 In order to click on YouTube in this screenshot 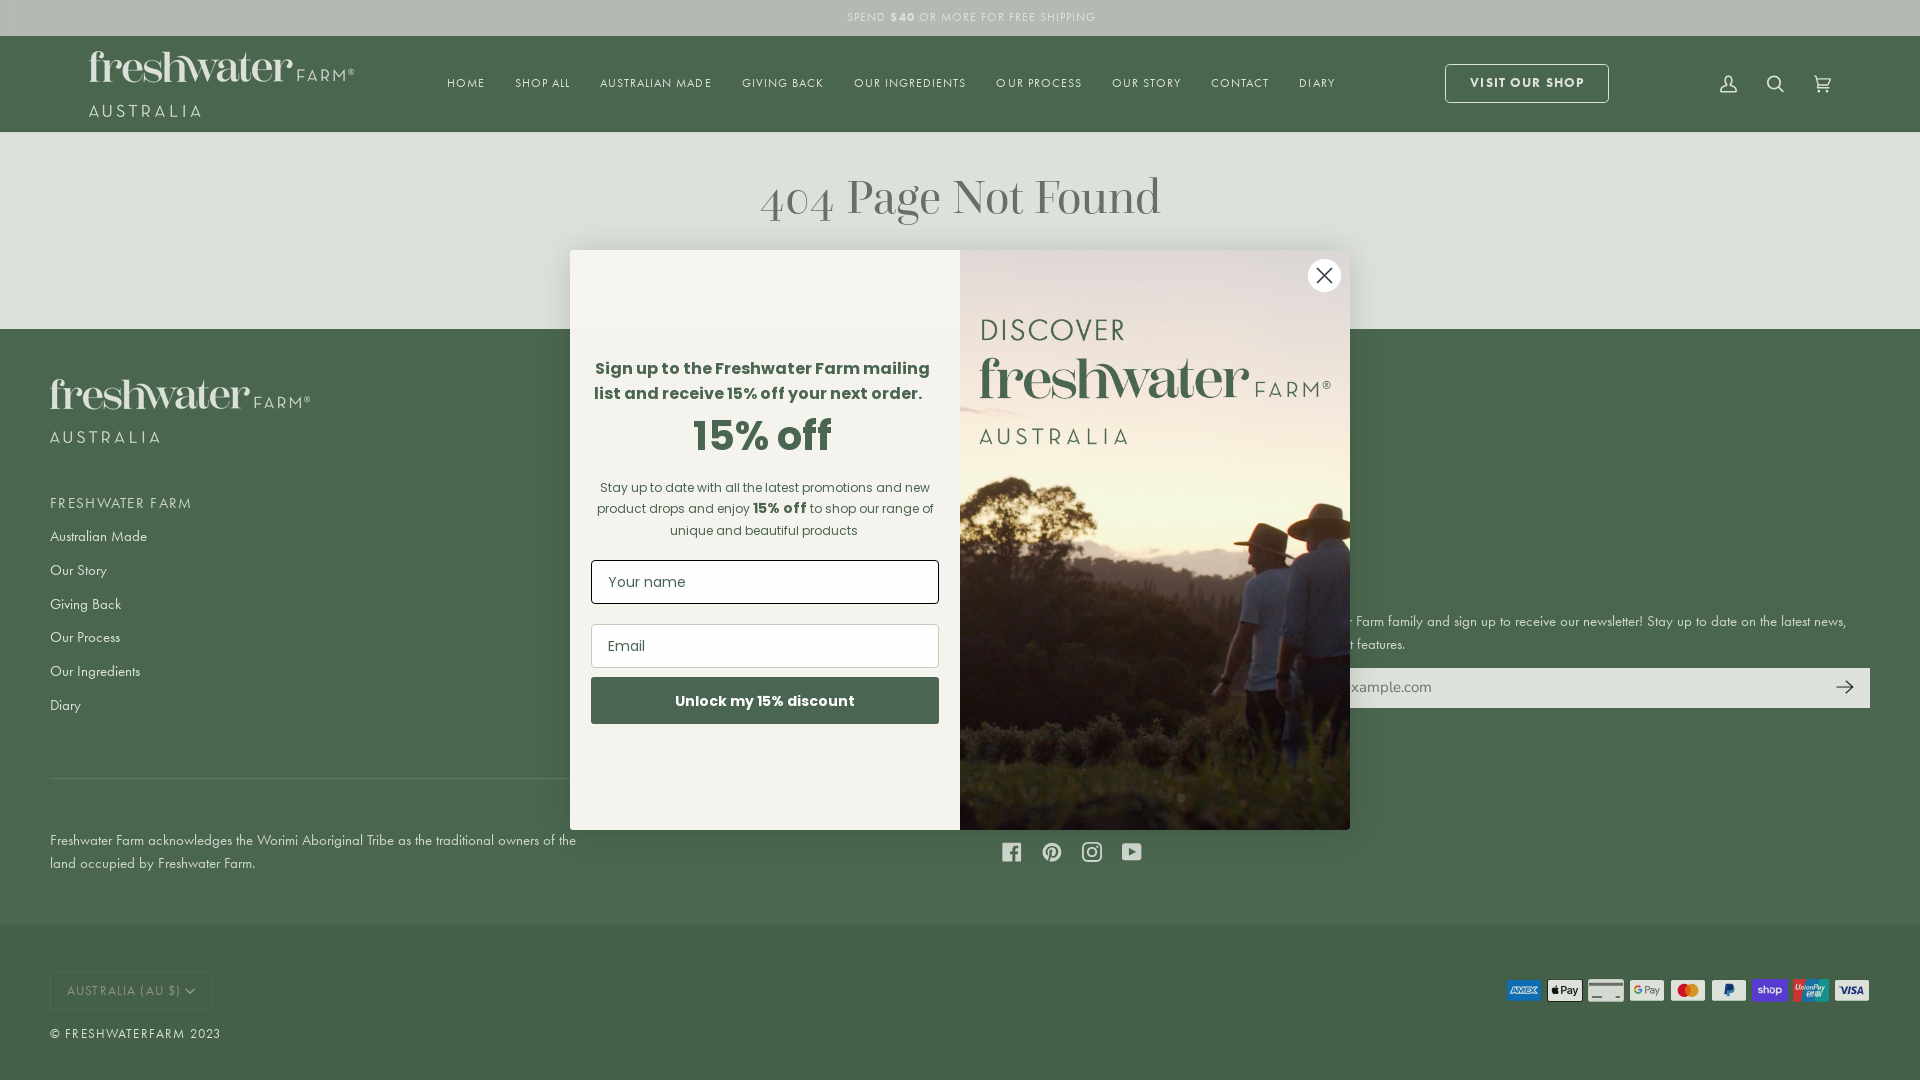, I will do `click(1132, 852)`.